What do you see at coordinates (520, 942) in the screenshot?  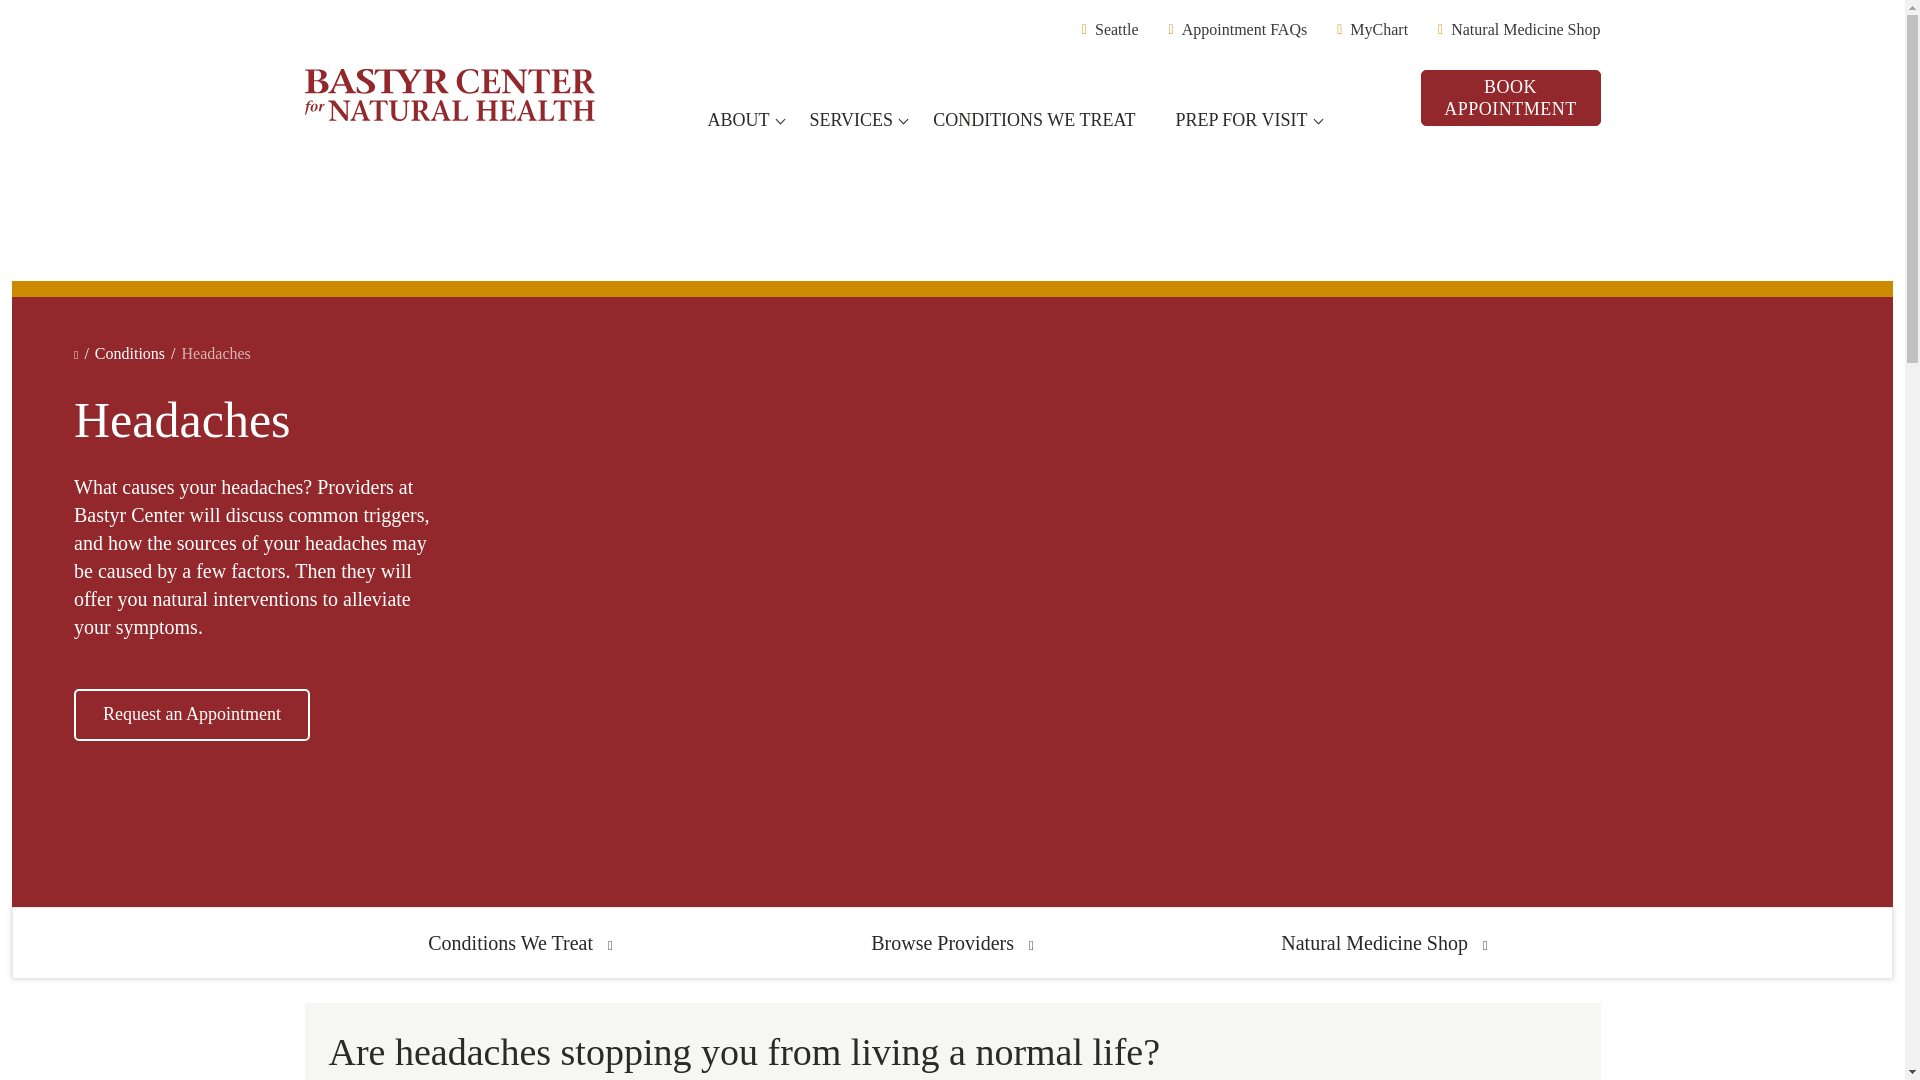 I see `Conditions We Treat` at bounding box center [520, 942].